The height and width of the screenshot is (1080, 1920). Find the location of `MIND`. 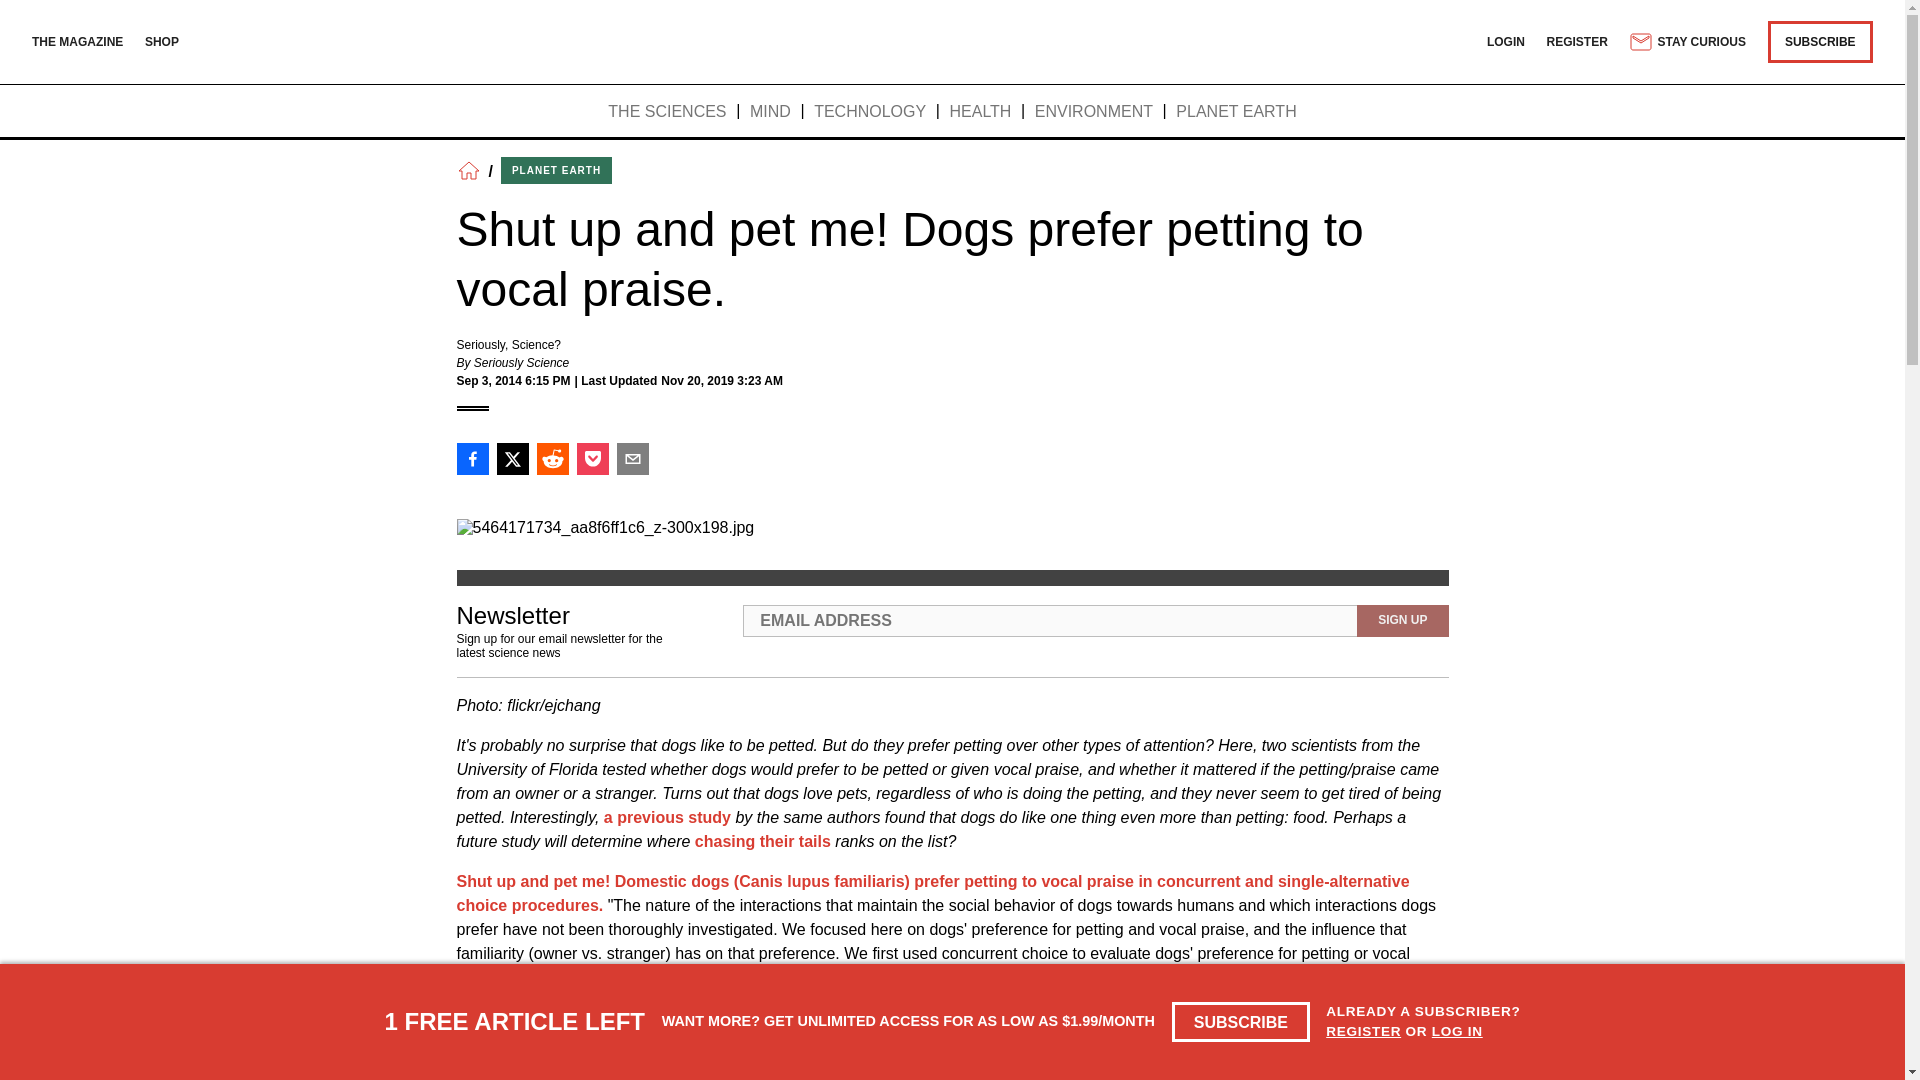

MIND is located at coordinates (770, 112).